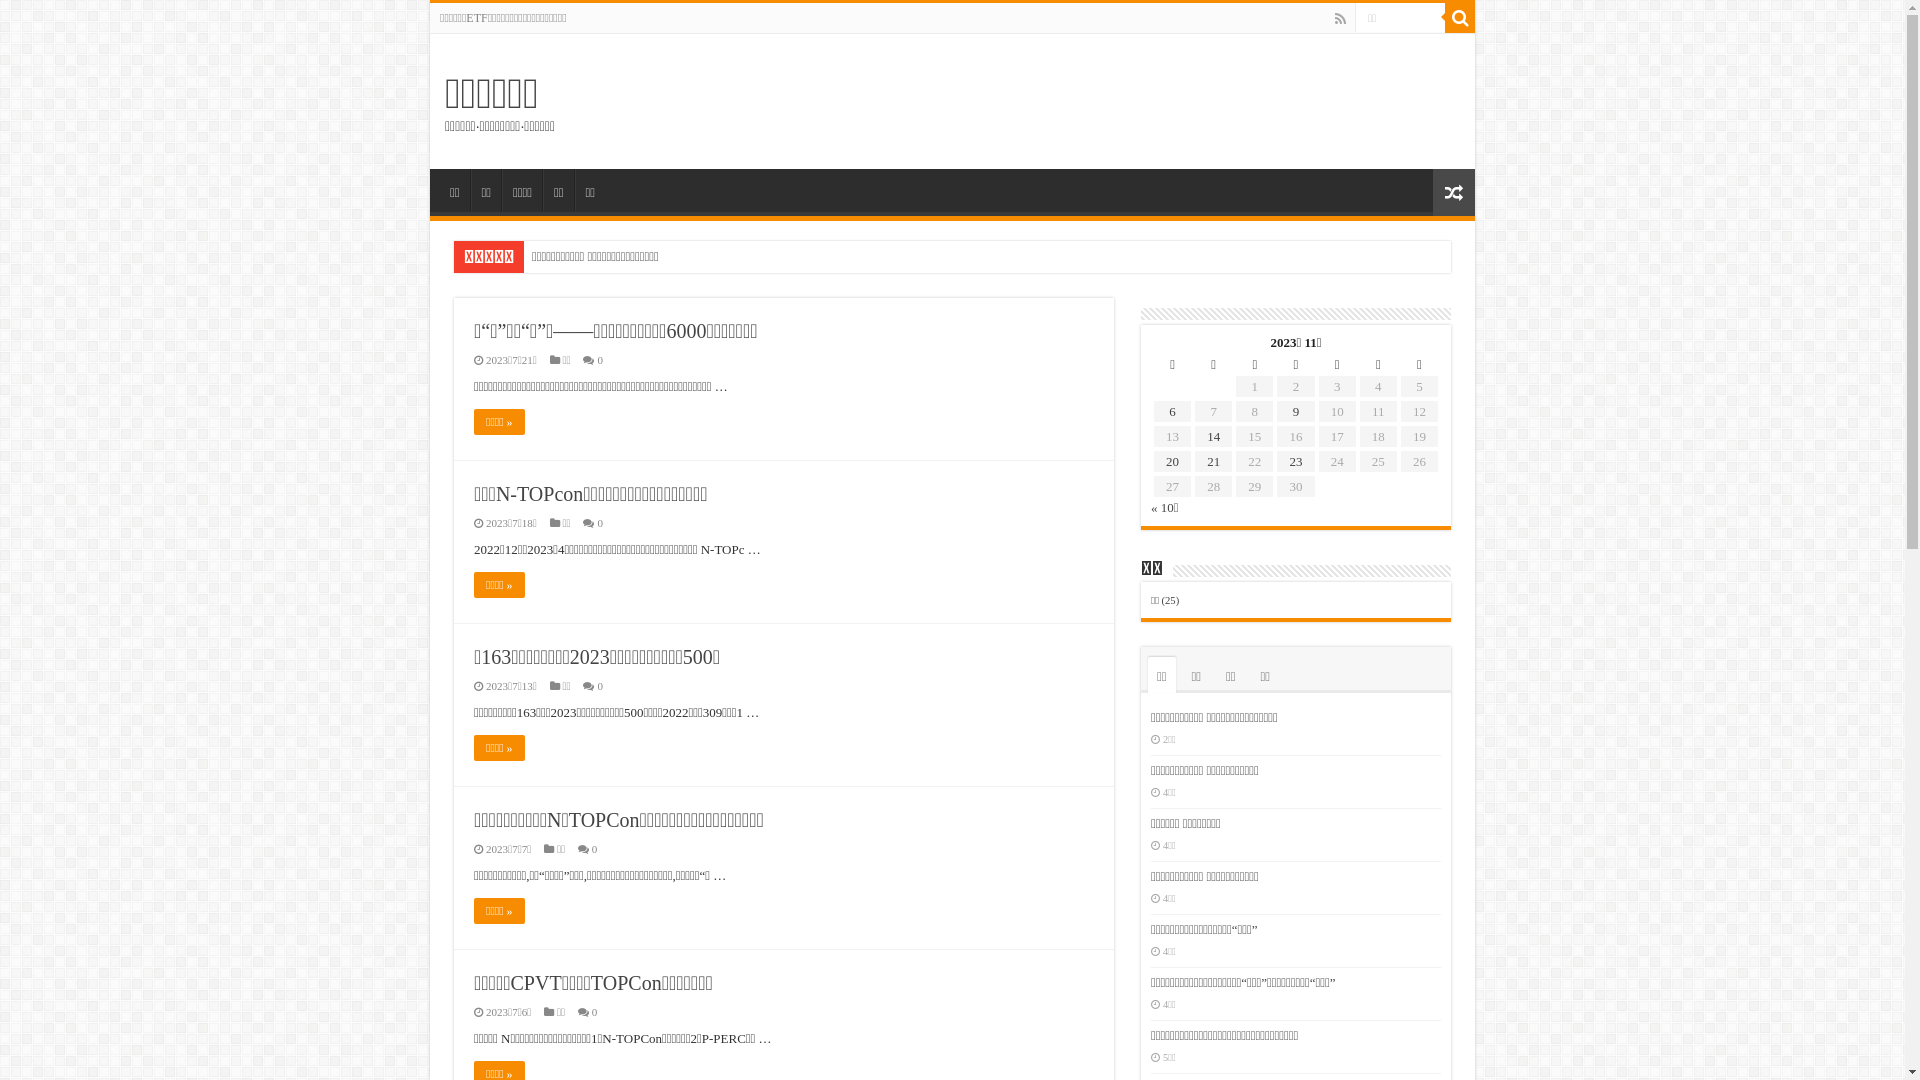 This screenshot has height=1080, width=1920. Describe the element at coordinates (600, 360) in the screenshot. I see `0` at that location.